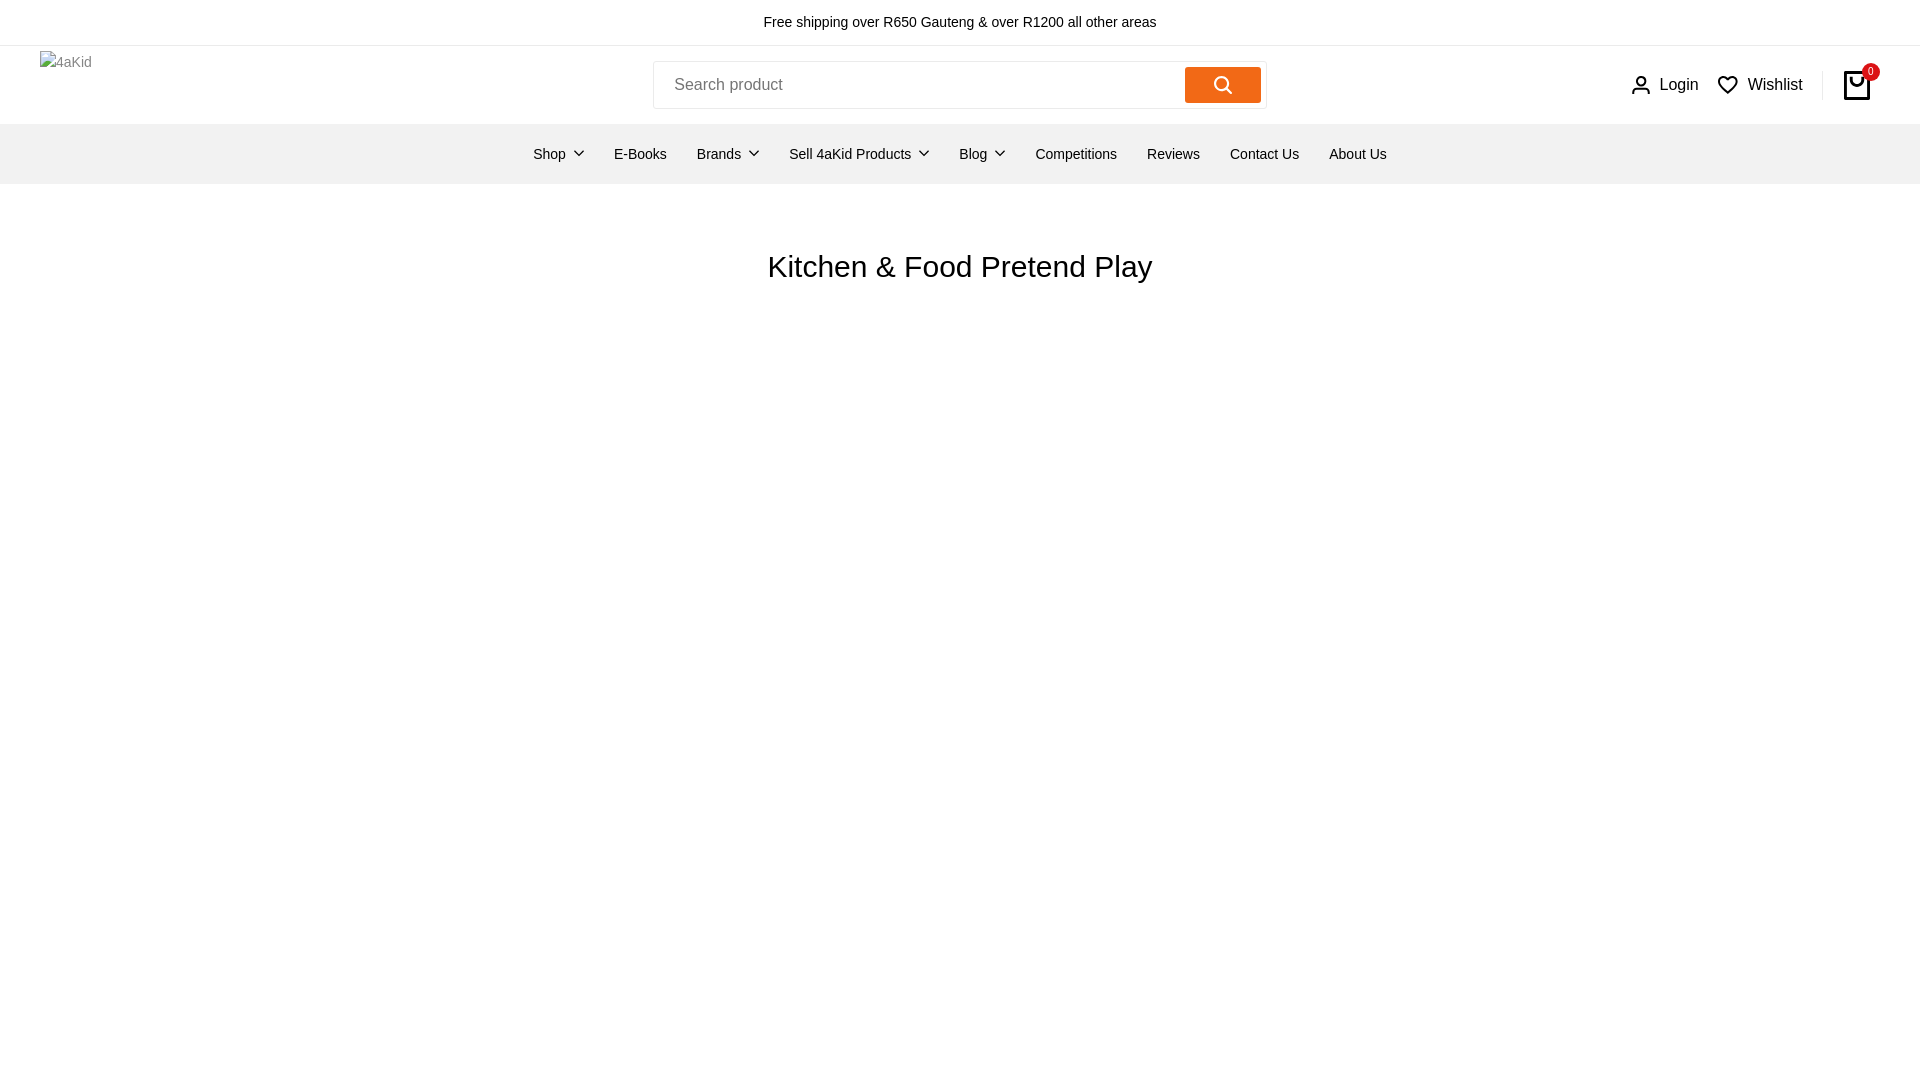 The width and height of the screenshot is (1920, 1080). I want to click on About Us, so click(1357, 154).